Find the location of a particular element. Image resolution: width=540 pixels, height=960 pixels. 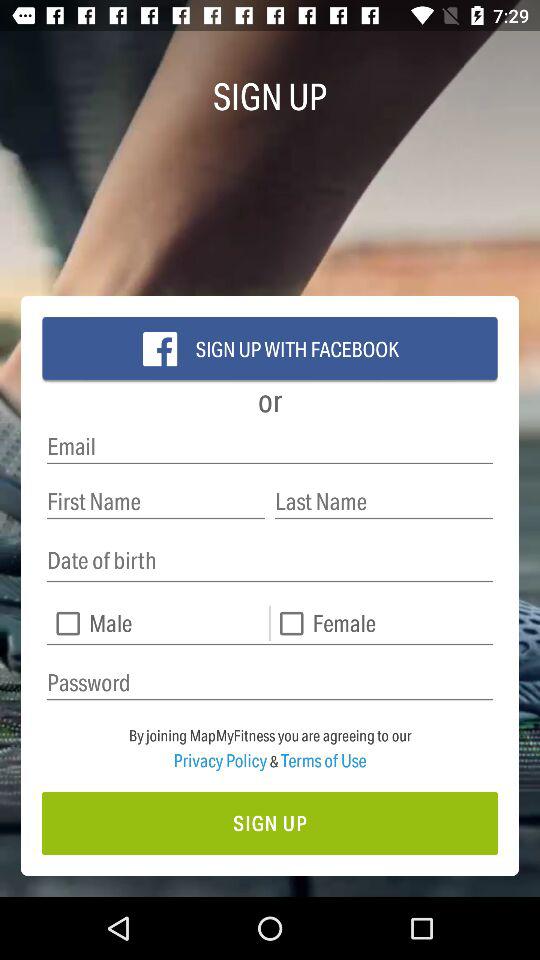

enter your password is located at coordinates (270, 682).